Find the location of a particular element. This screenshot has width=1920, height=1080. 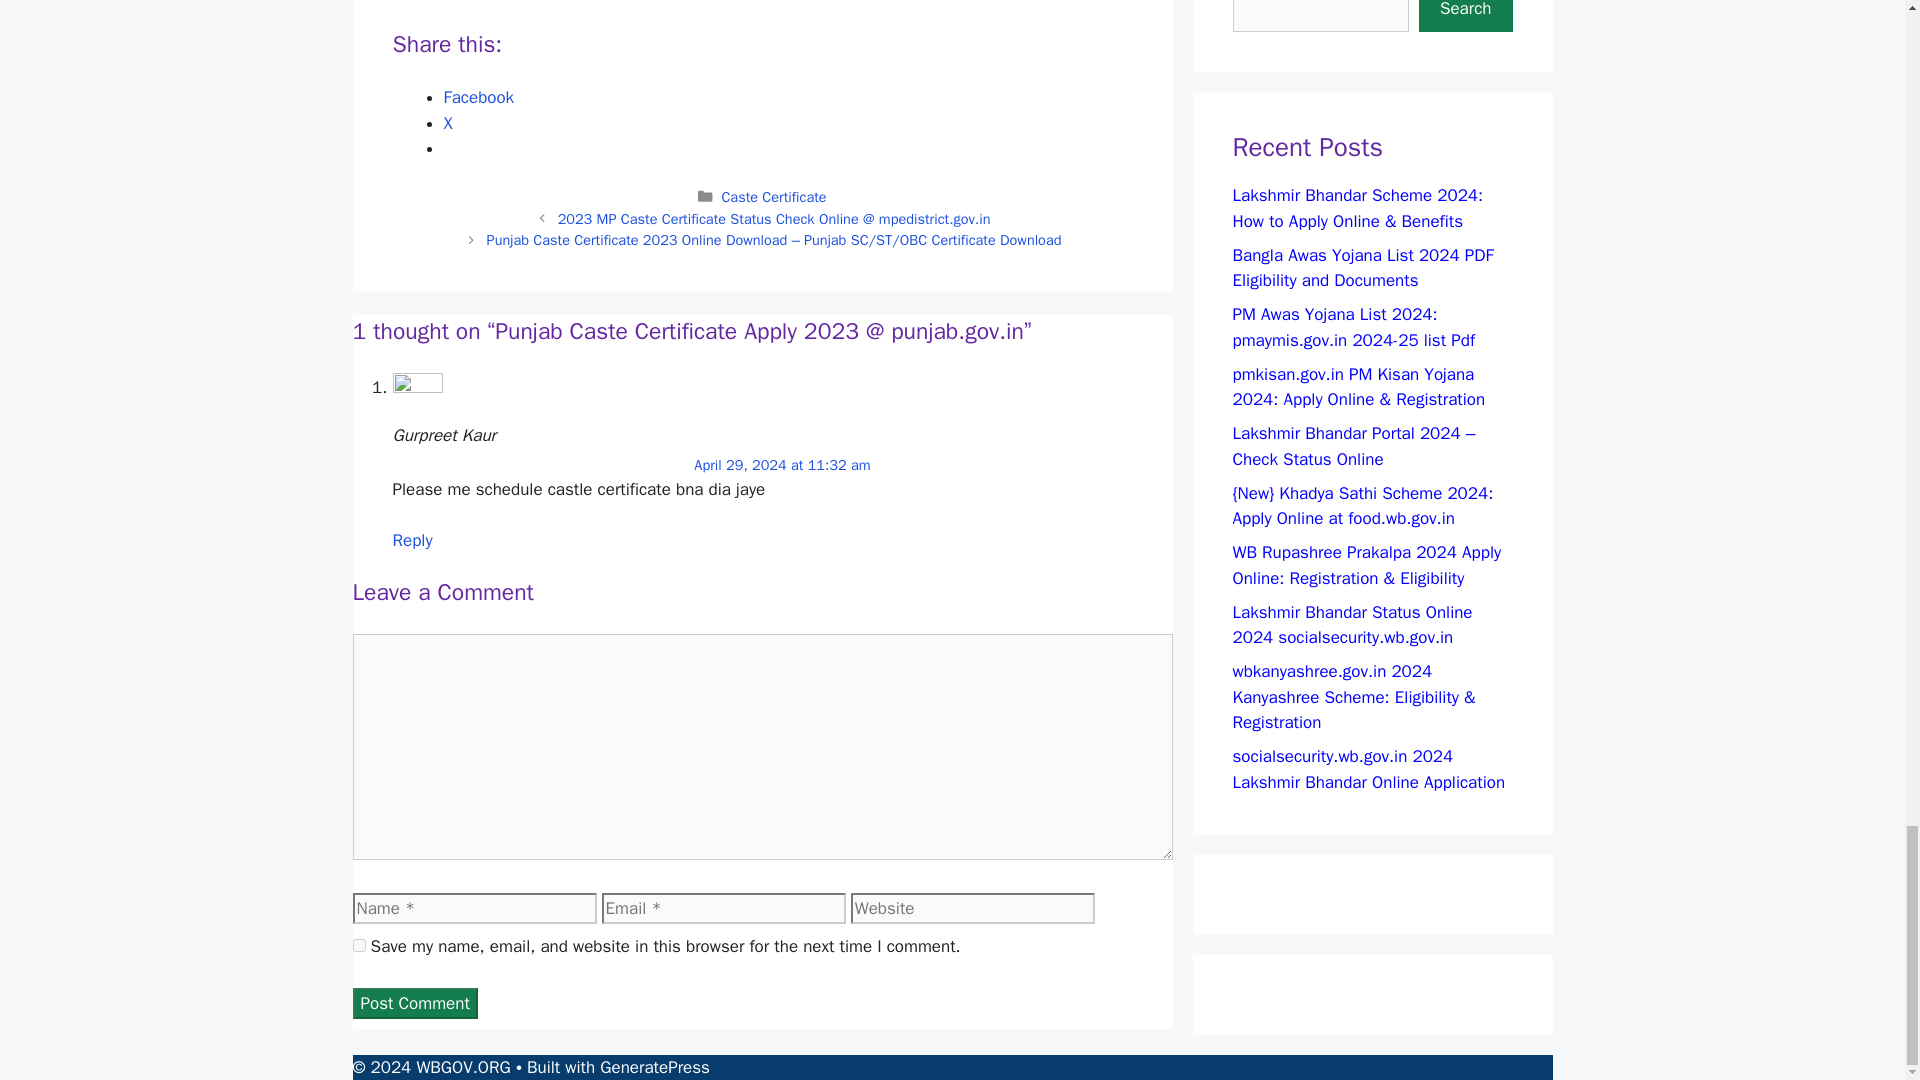

yes is located at coordinates (358, 944).